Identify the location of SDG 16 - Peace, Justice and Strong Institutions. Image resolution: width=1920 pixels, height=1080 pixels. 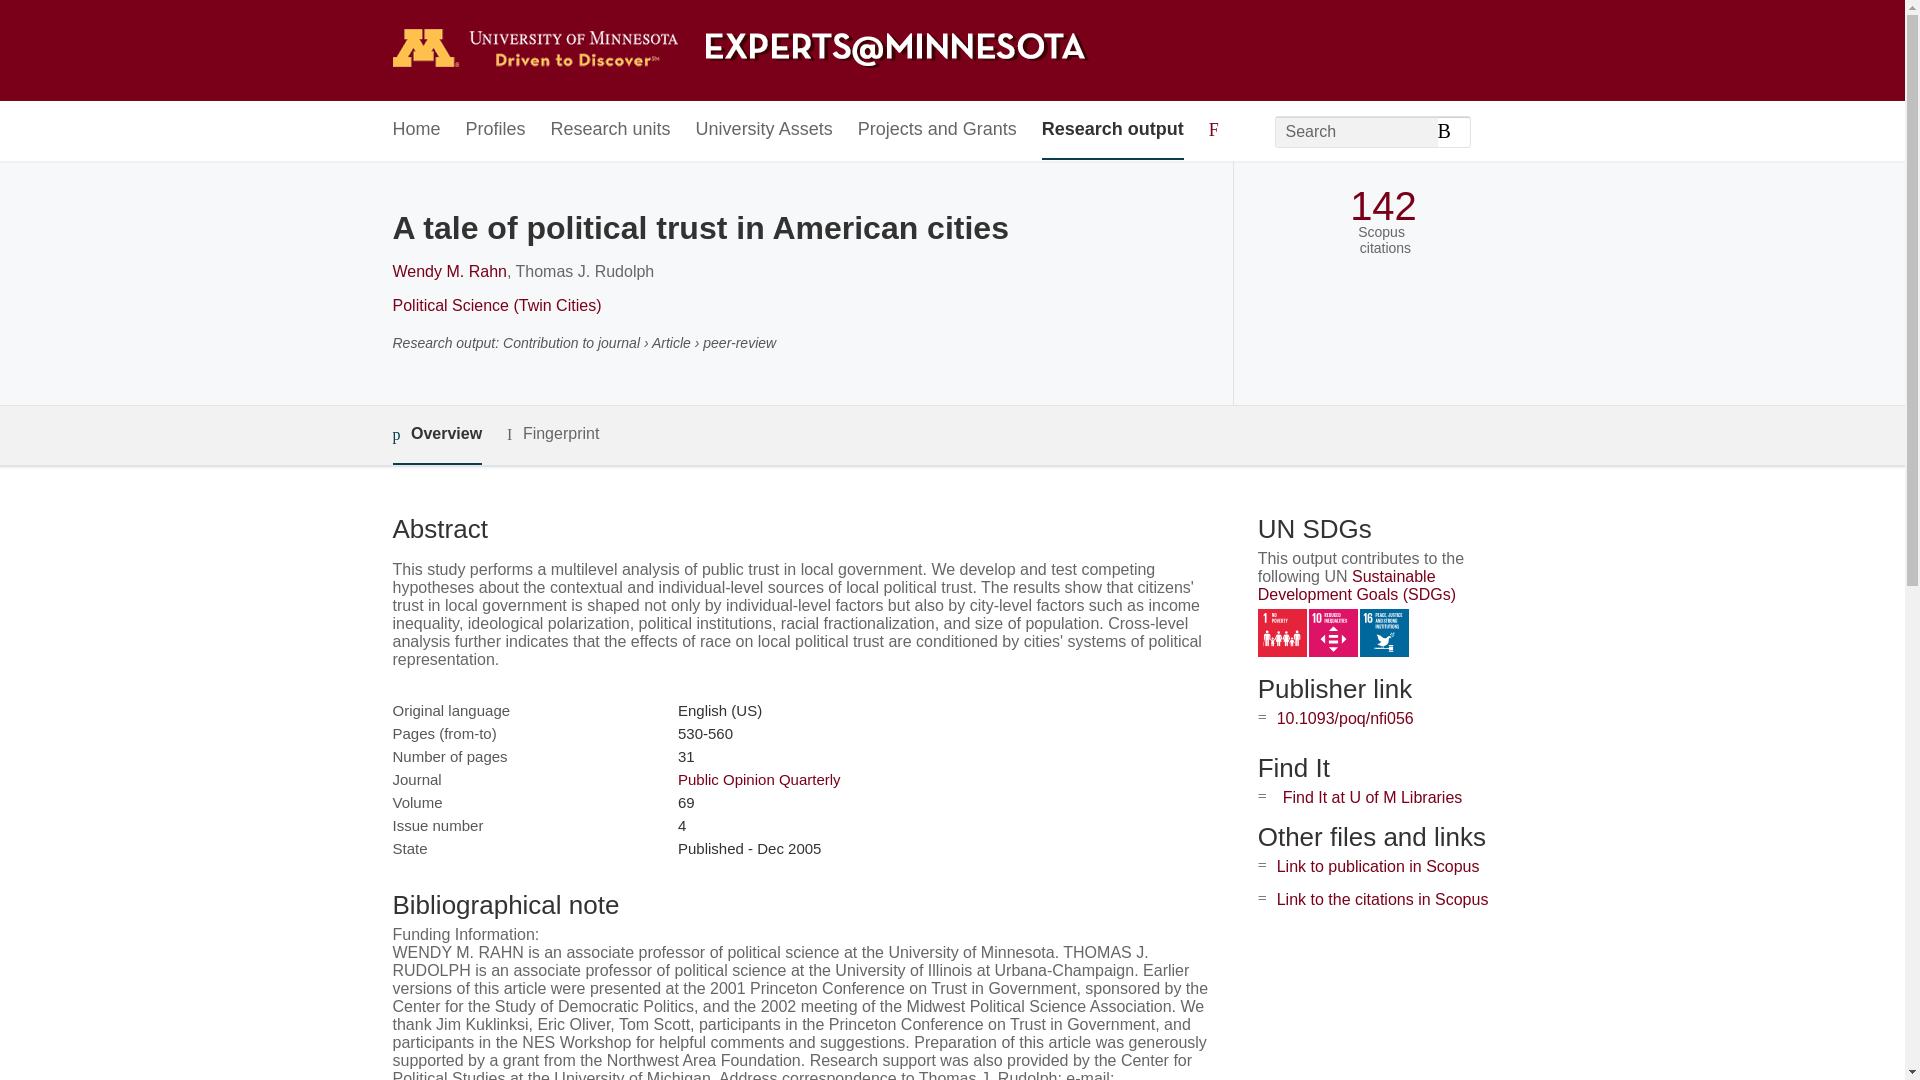
(1384, 633).